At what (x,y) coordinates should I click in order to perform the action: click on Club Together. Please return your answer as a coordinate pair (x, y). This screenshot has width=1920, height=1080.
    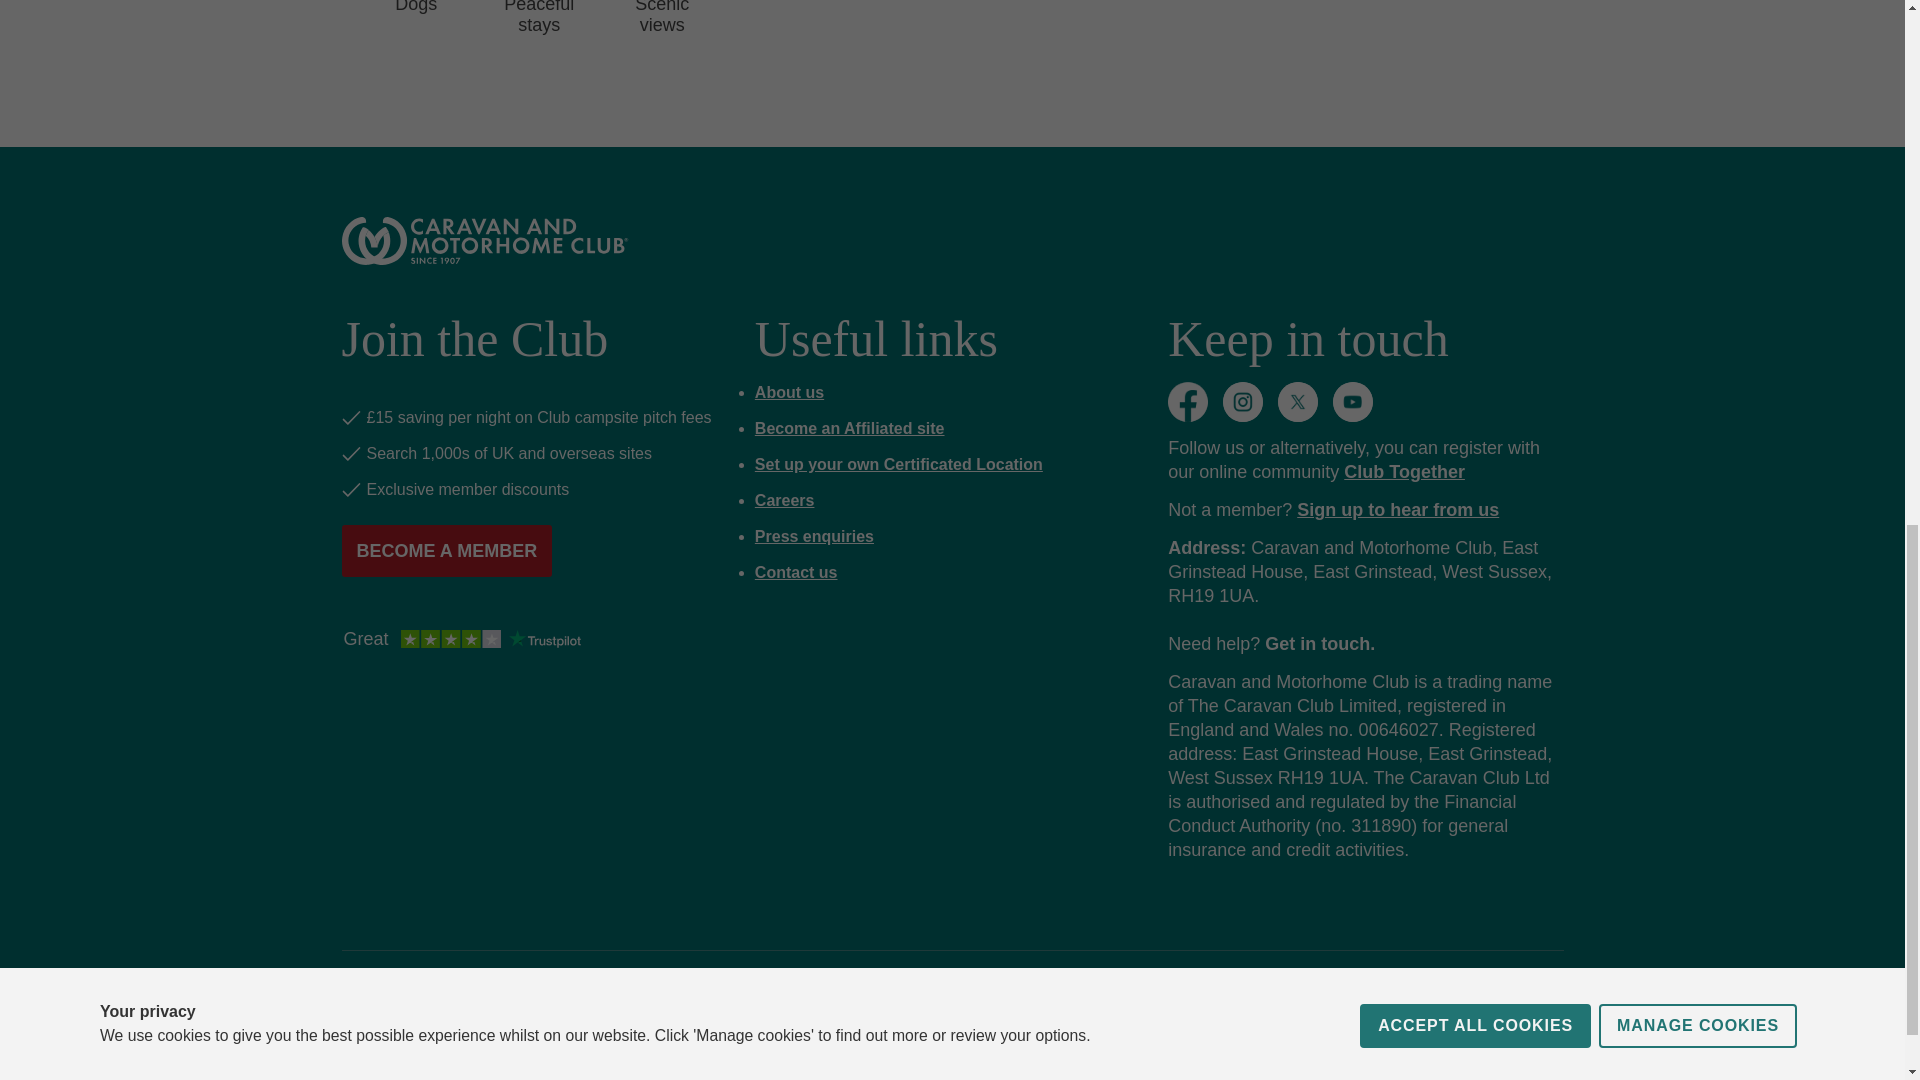
    Looking at the image, I should click on (1404, 472).